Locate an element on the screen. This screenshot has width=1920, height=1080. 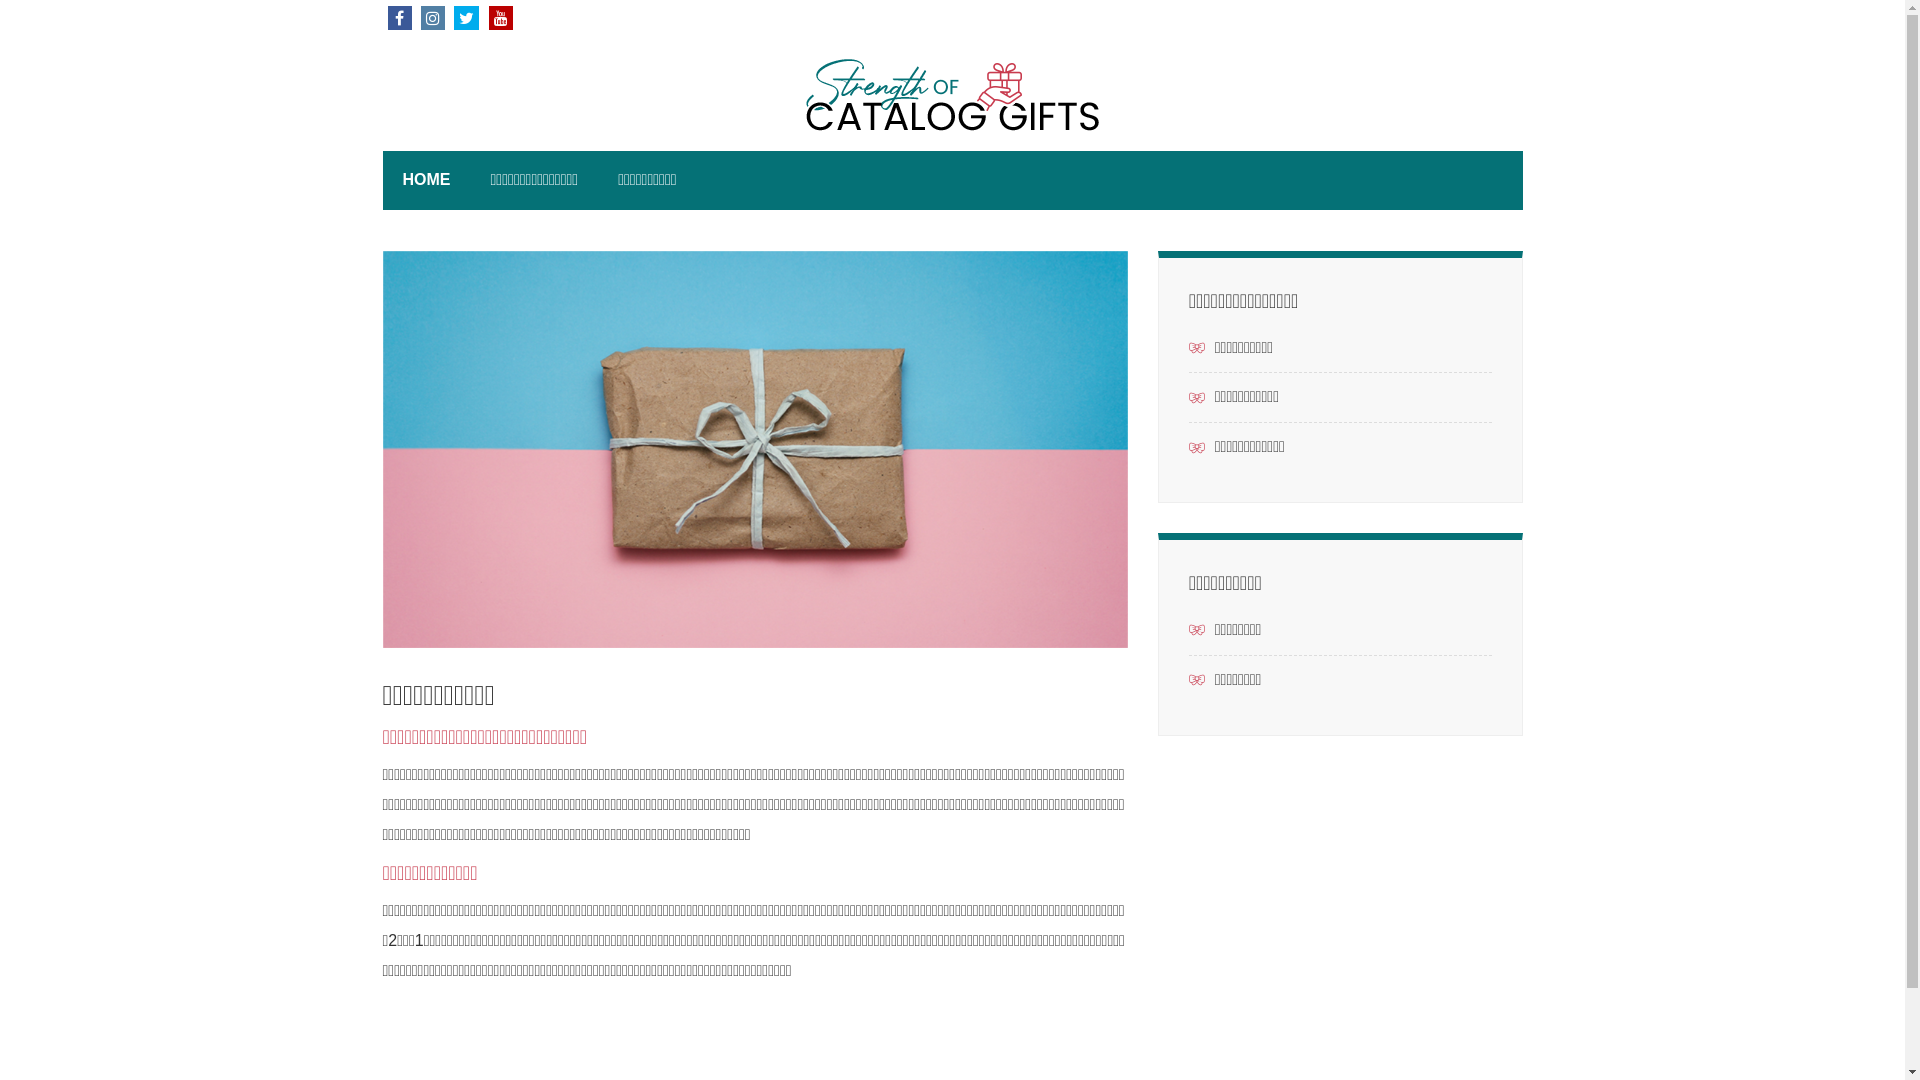
FACEBOOK is located at coordinates (400, 18).